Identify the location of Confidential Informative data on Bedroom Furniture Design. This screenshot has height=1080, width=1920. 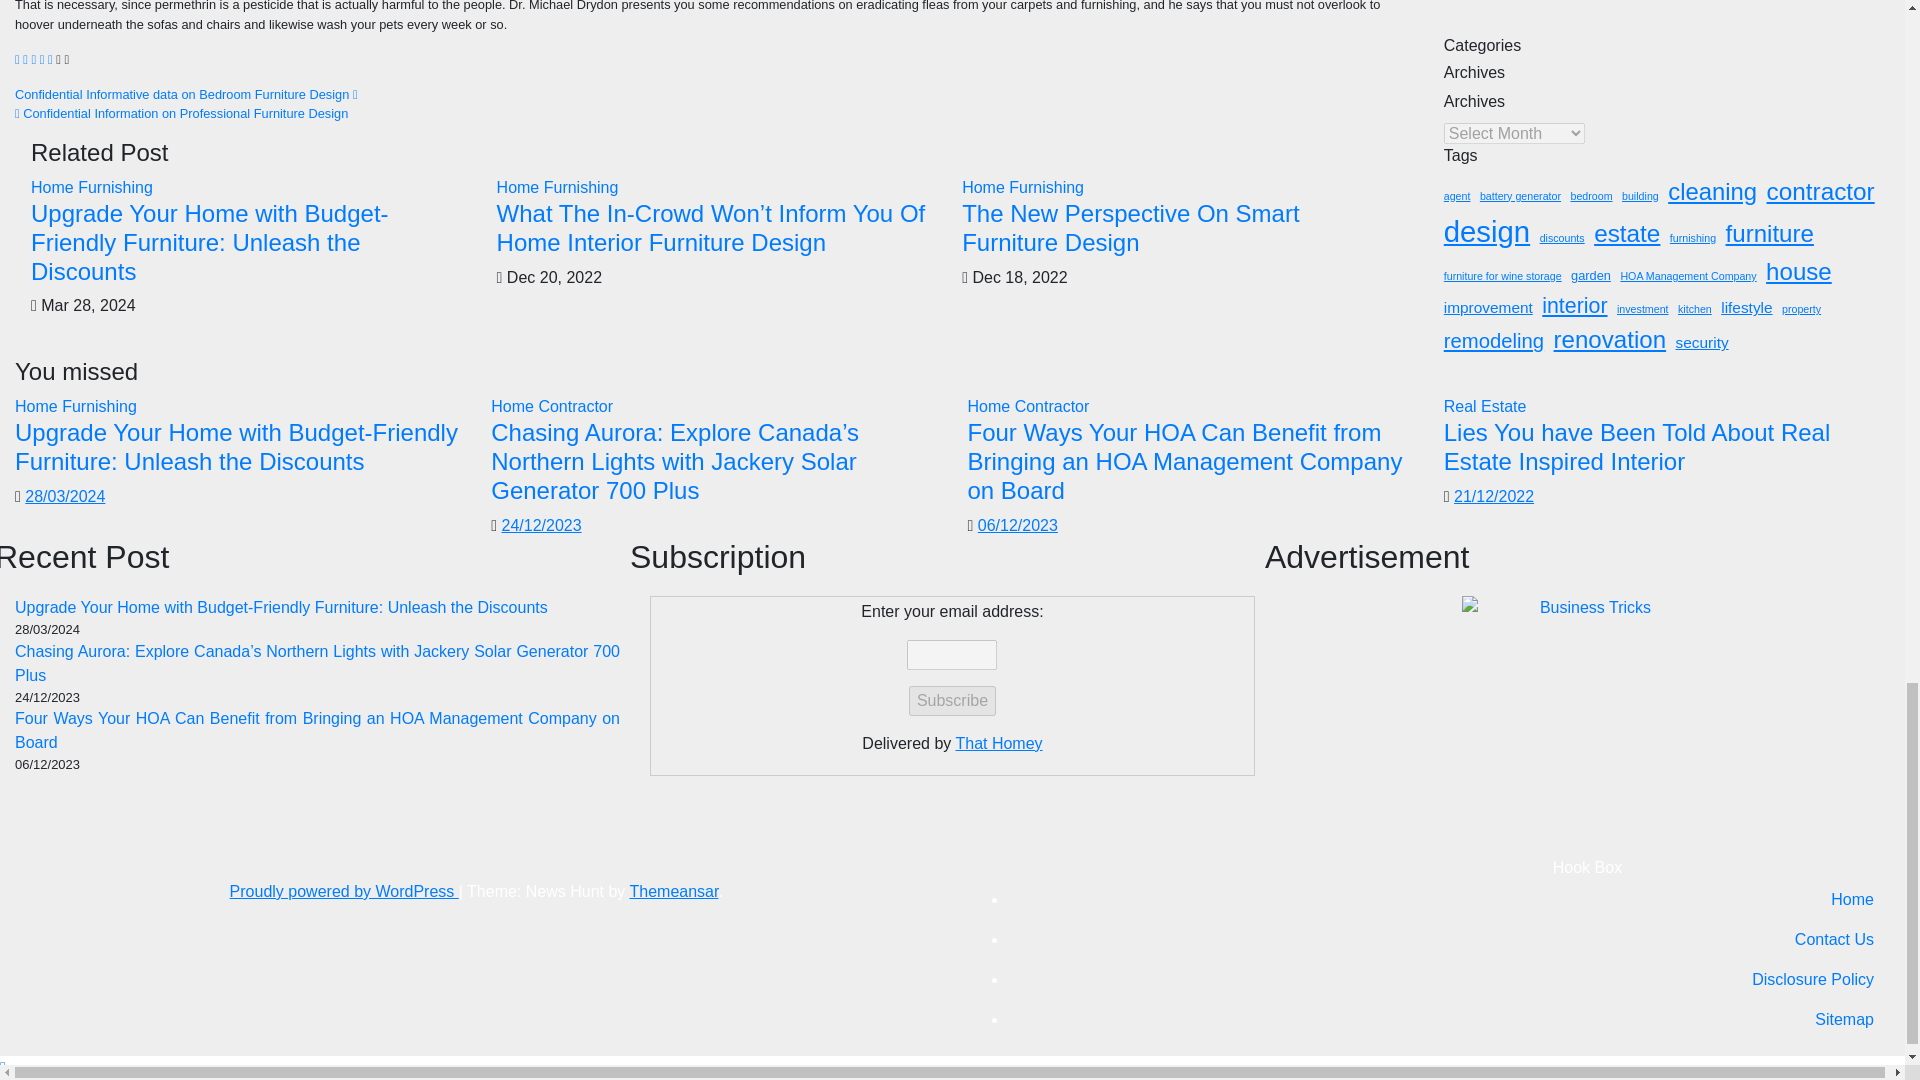
(186, 94).